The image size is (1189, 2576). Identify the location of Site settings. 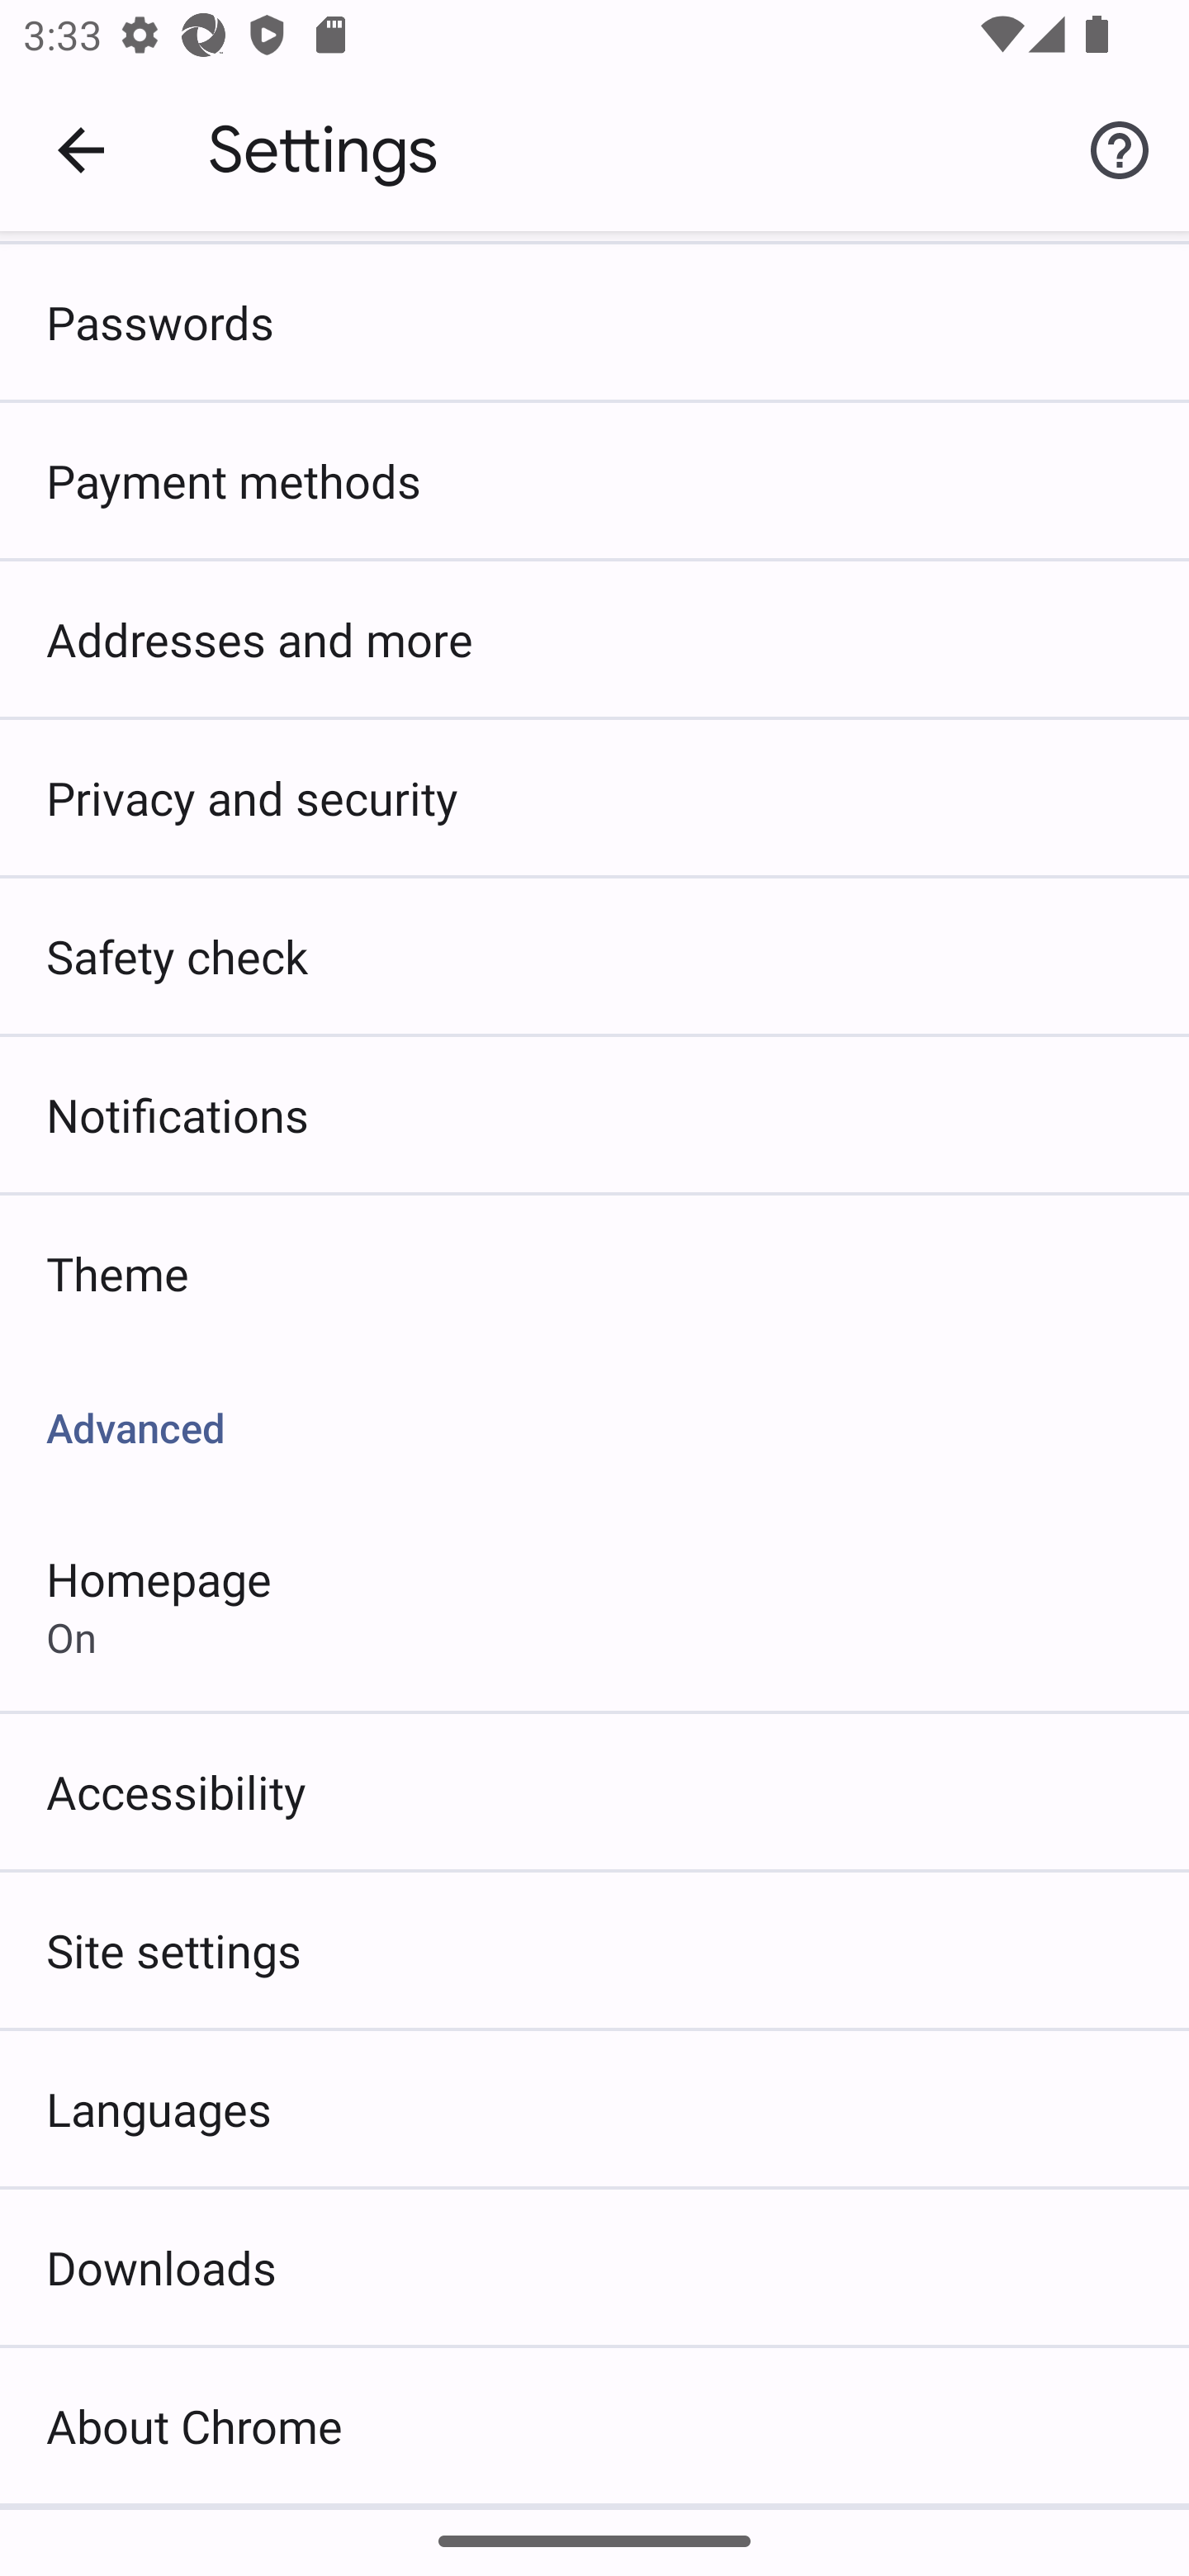
(594, 1950).